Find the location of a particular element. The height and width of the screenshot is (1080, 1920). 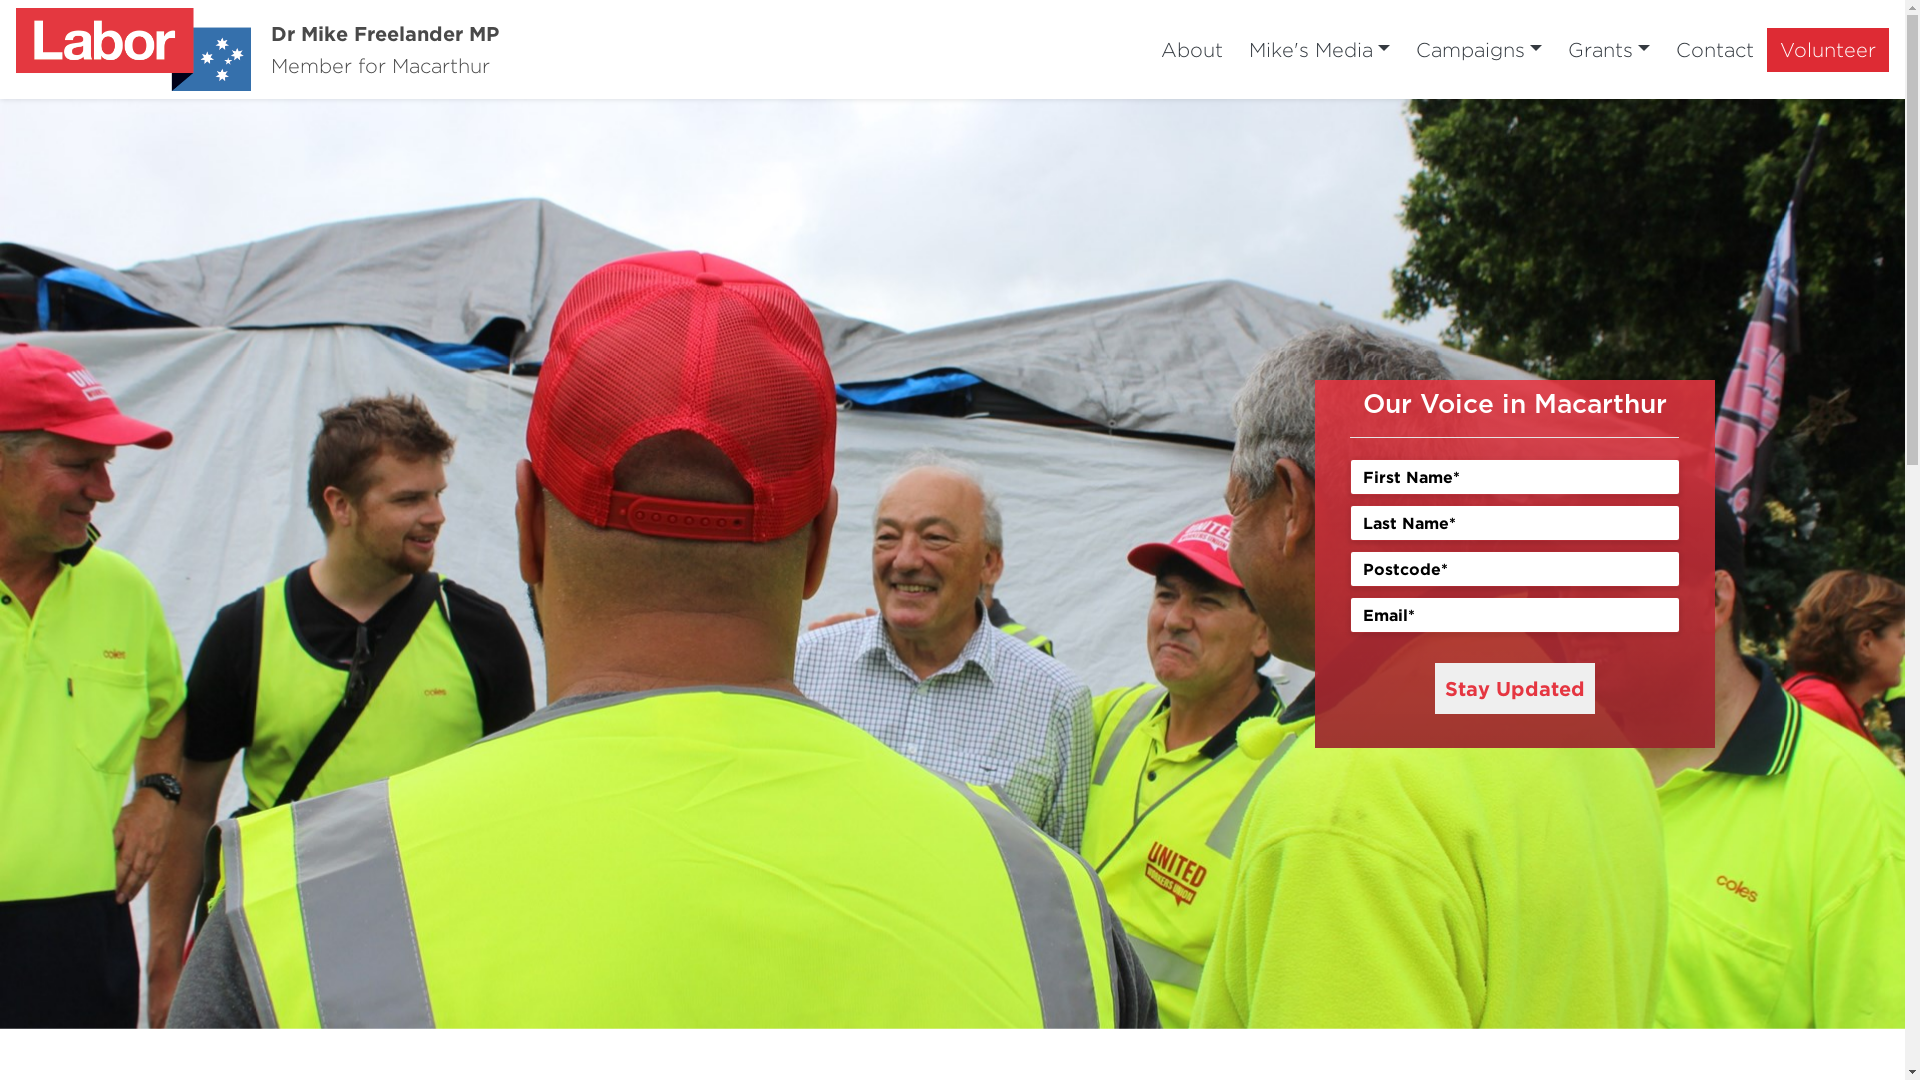

Stay Updated is located at coordinates (1514, 688).